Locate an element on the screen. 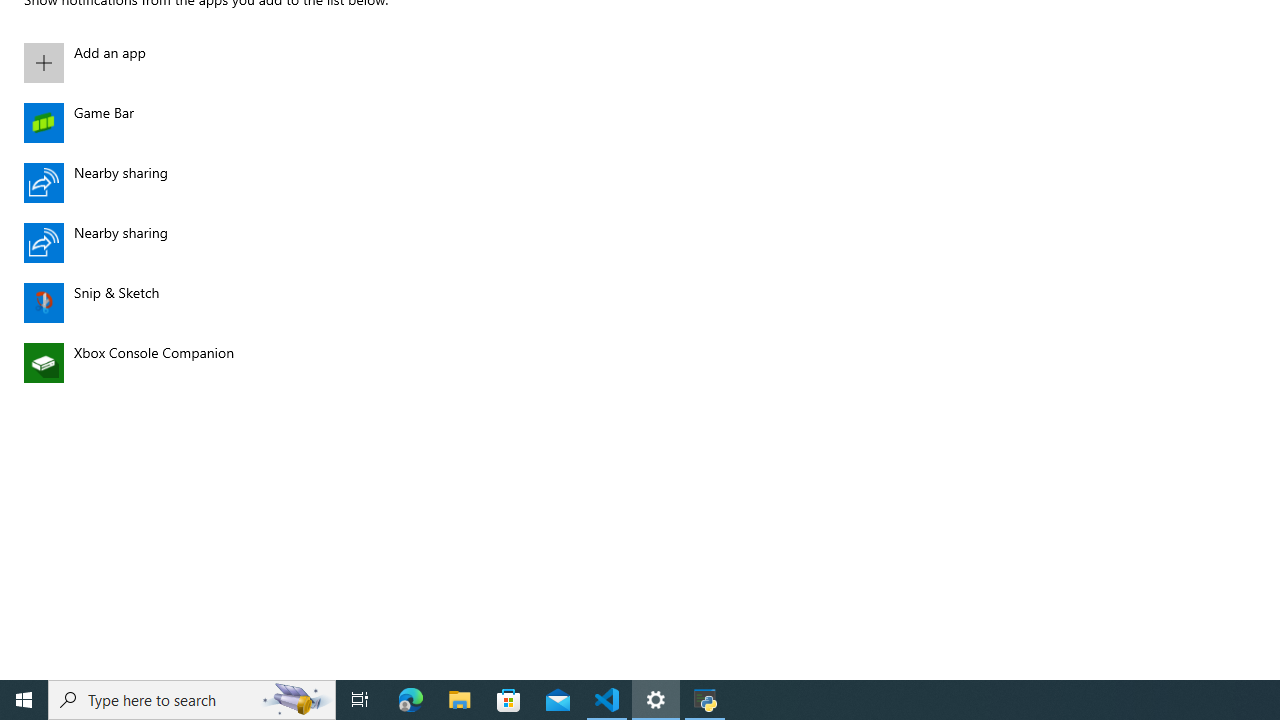 This screenshot has height=720, width=1280. Snip & Sketch is located at coordinates (243, 302).